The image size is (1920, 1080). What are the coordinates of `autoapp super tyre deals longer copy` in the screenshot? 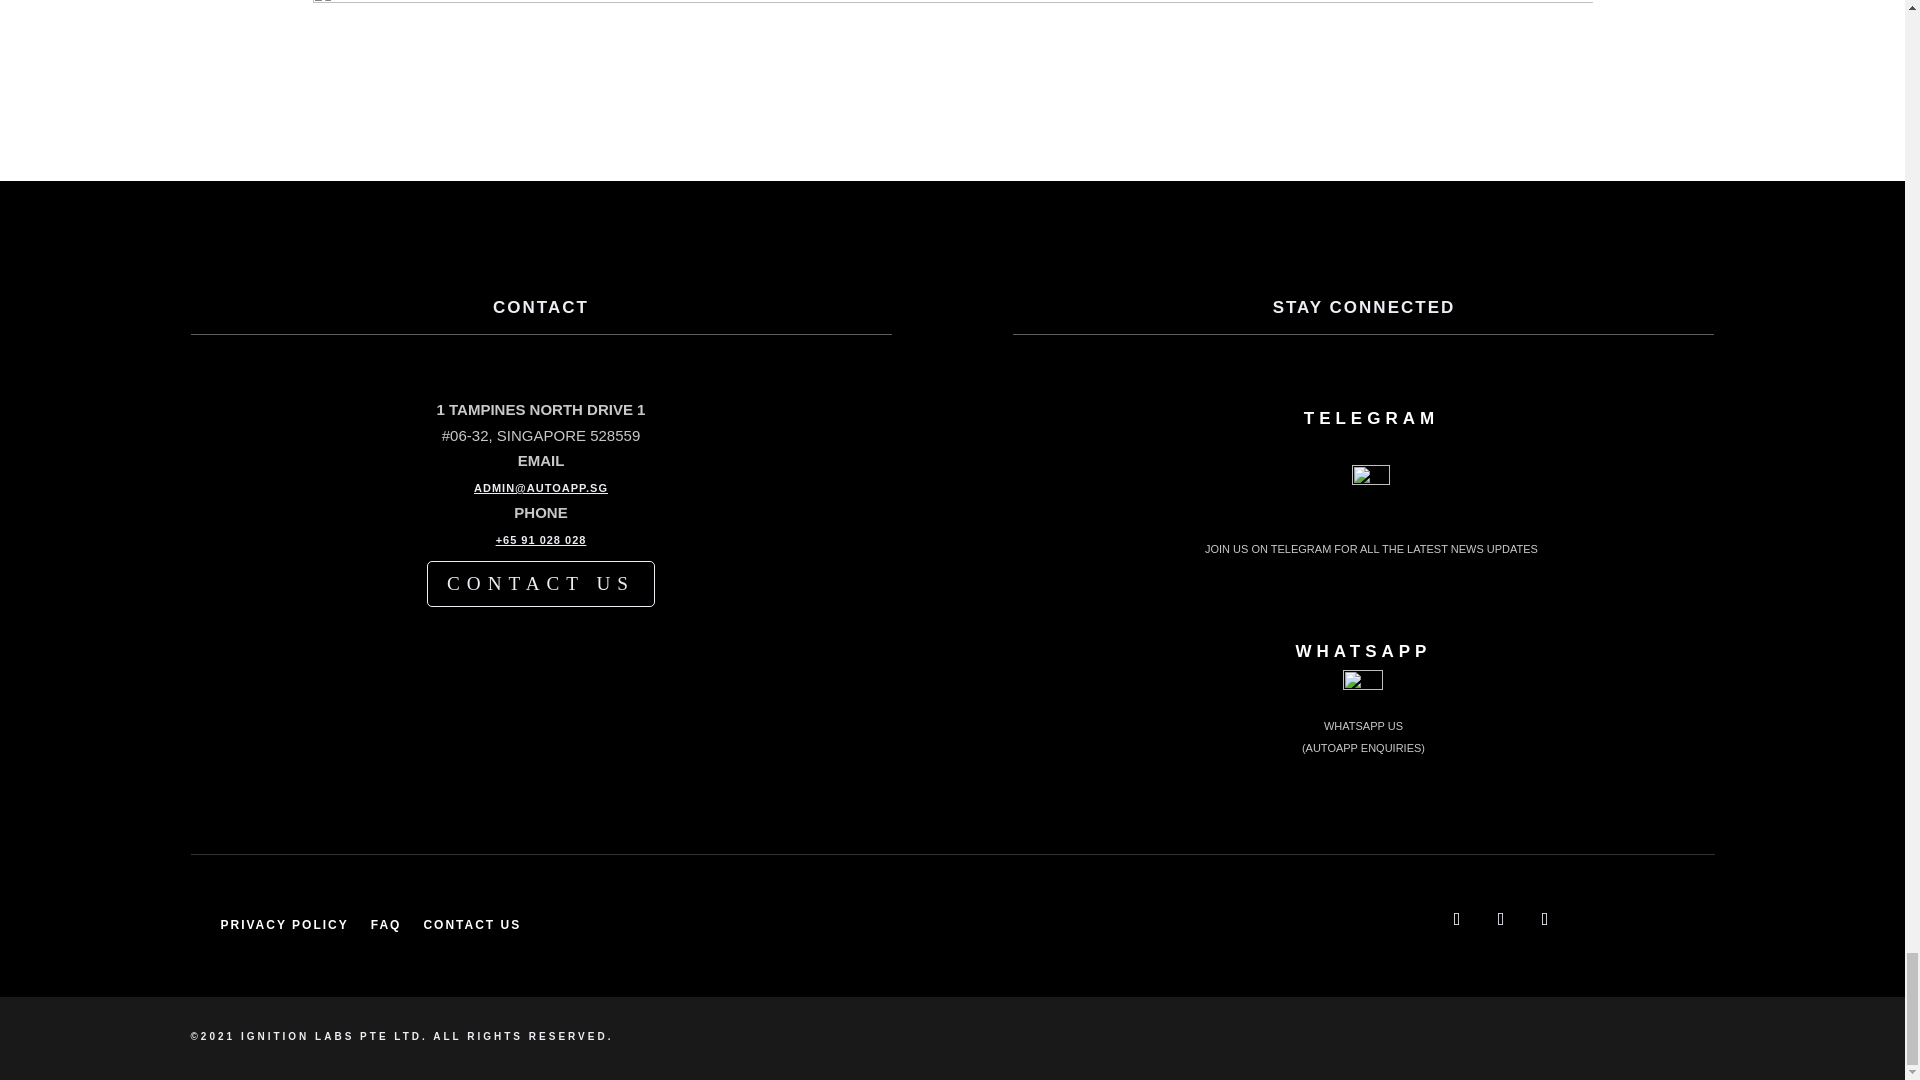 It's located at (951, 81).